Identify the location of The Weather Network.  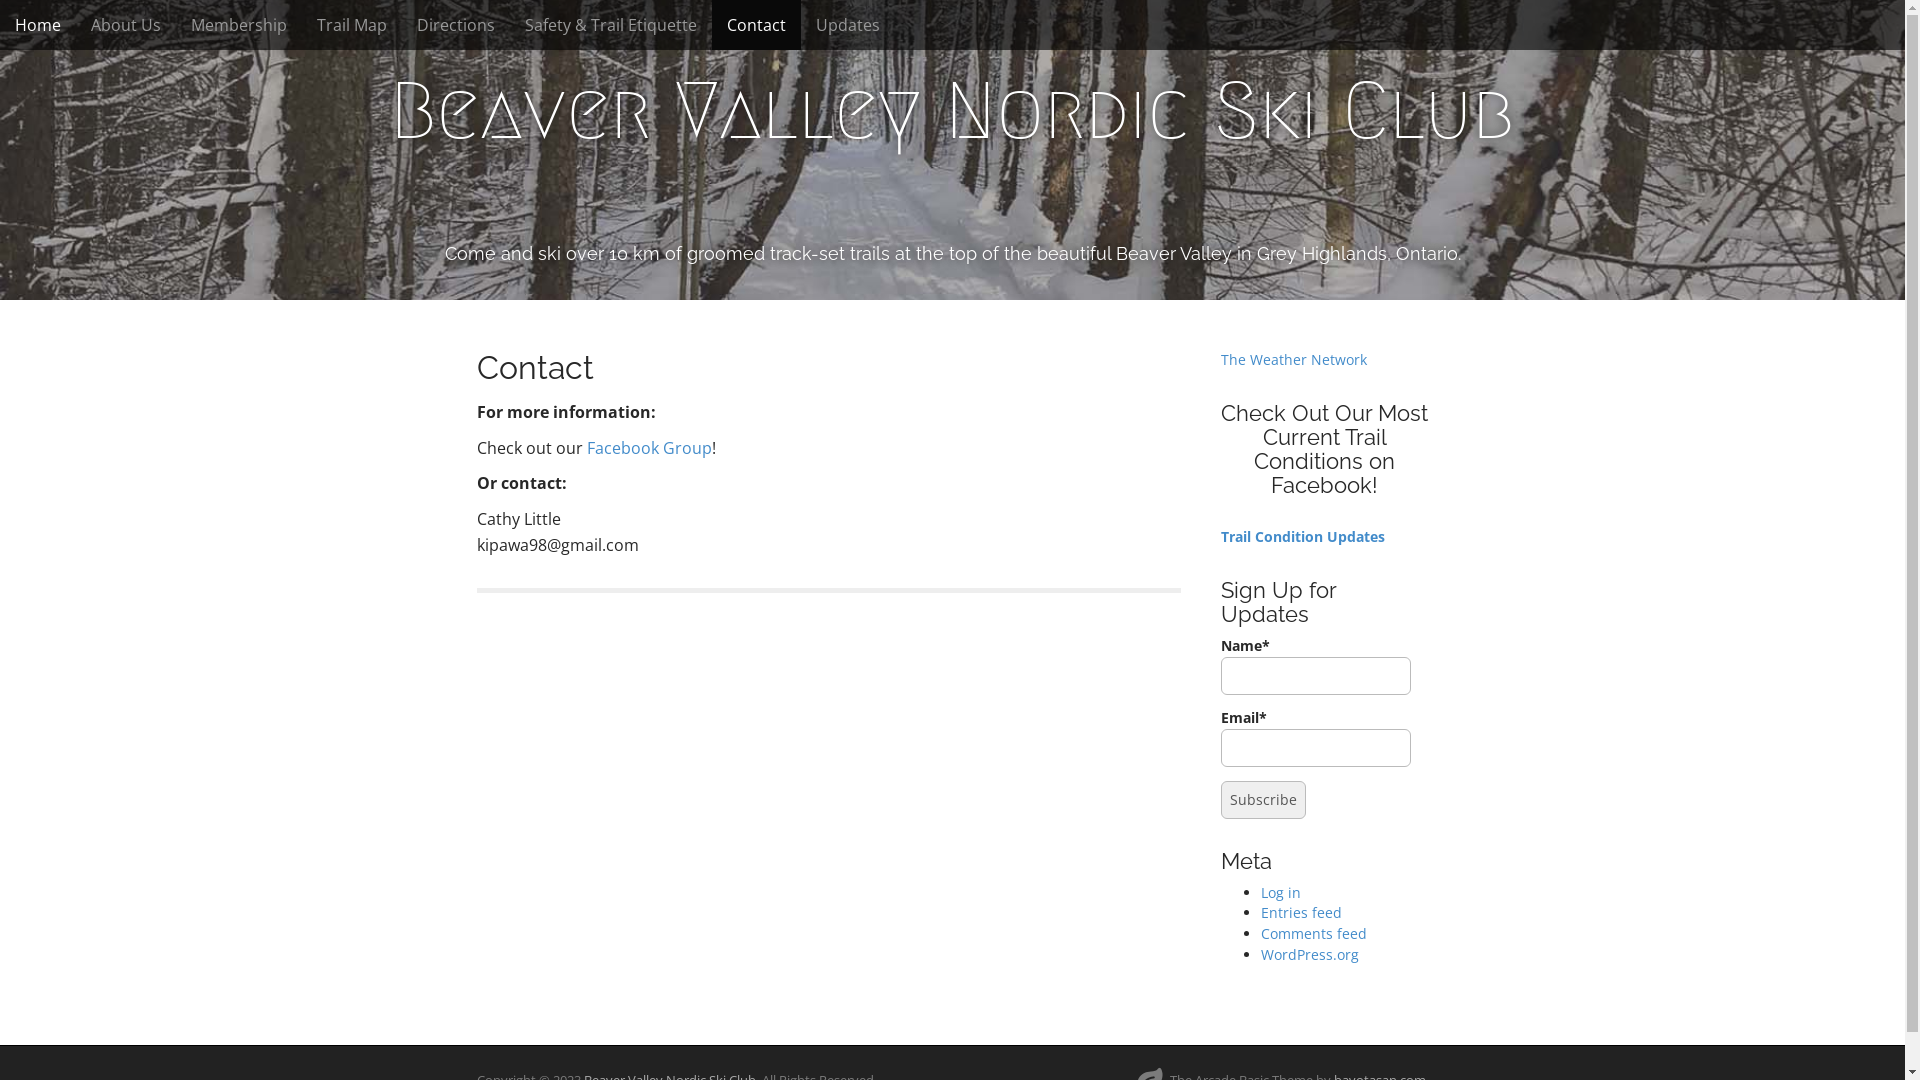
(1293, 360).